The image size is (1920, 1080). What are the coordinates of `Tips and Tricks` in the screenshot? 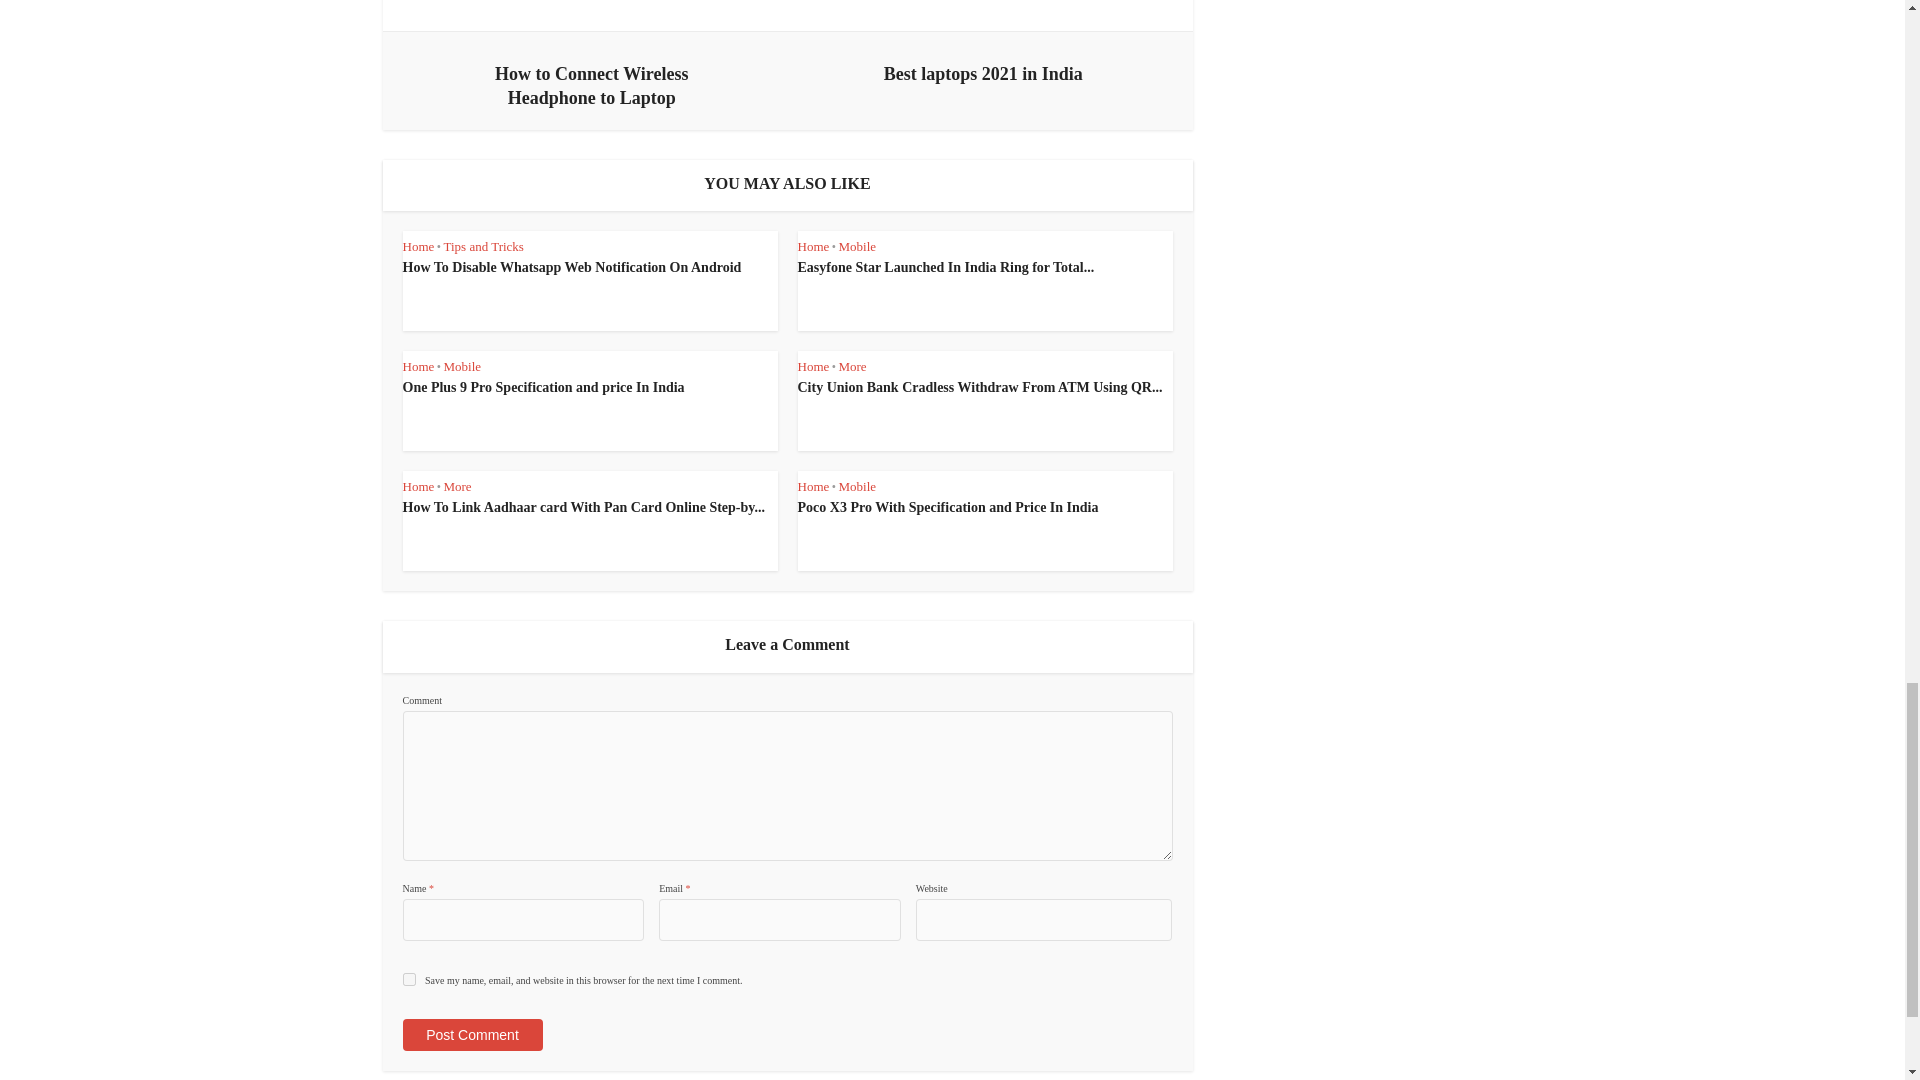 It's located at (482, 246).